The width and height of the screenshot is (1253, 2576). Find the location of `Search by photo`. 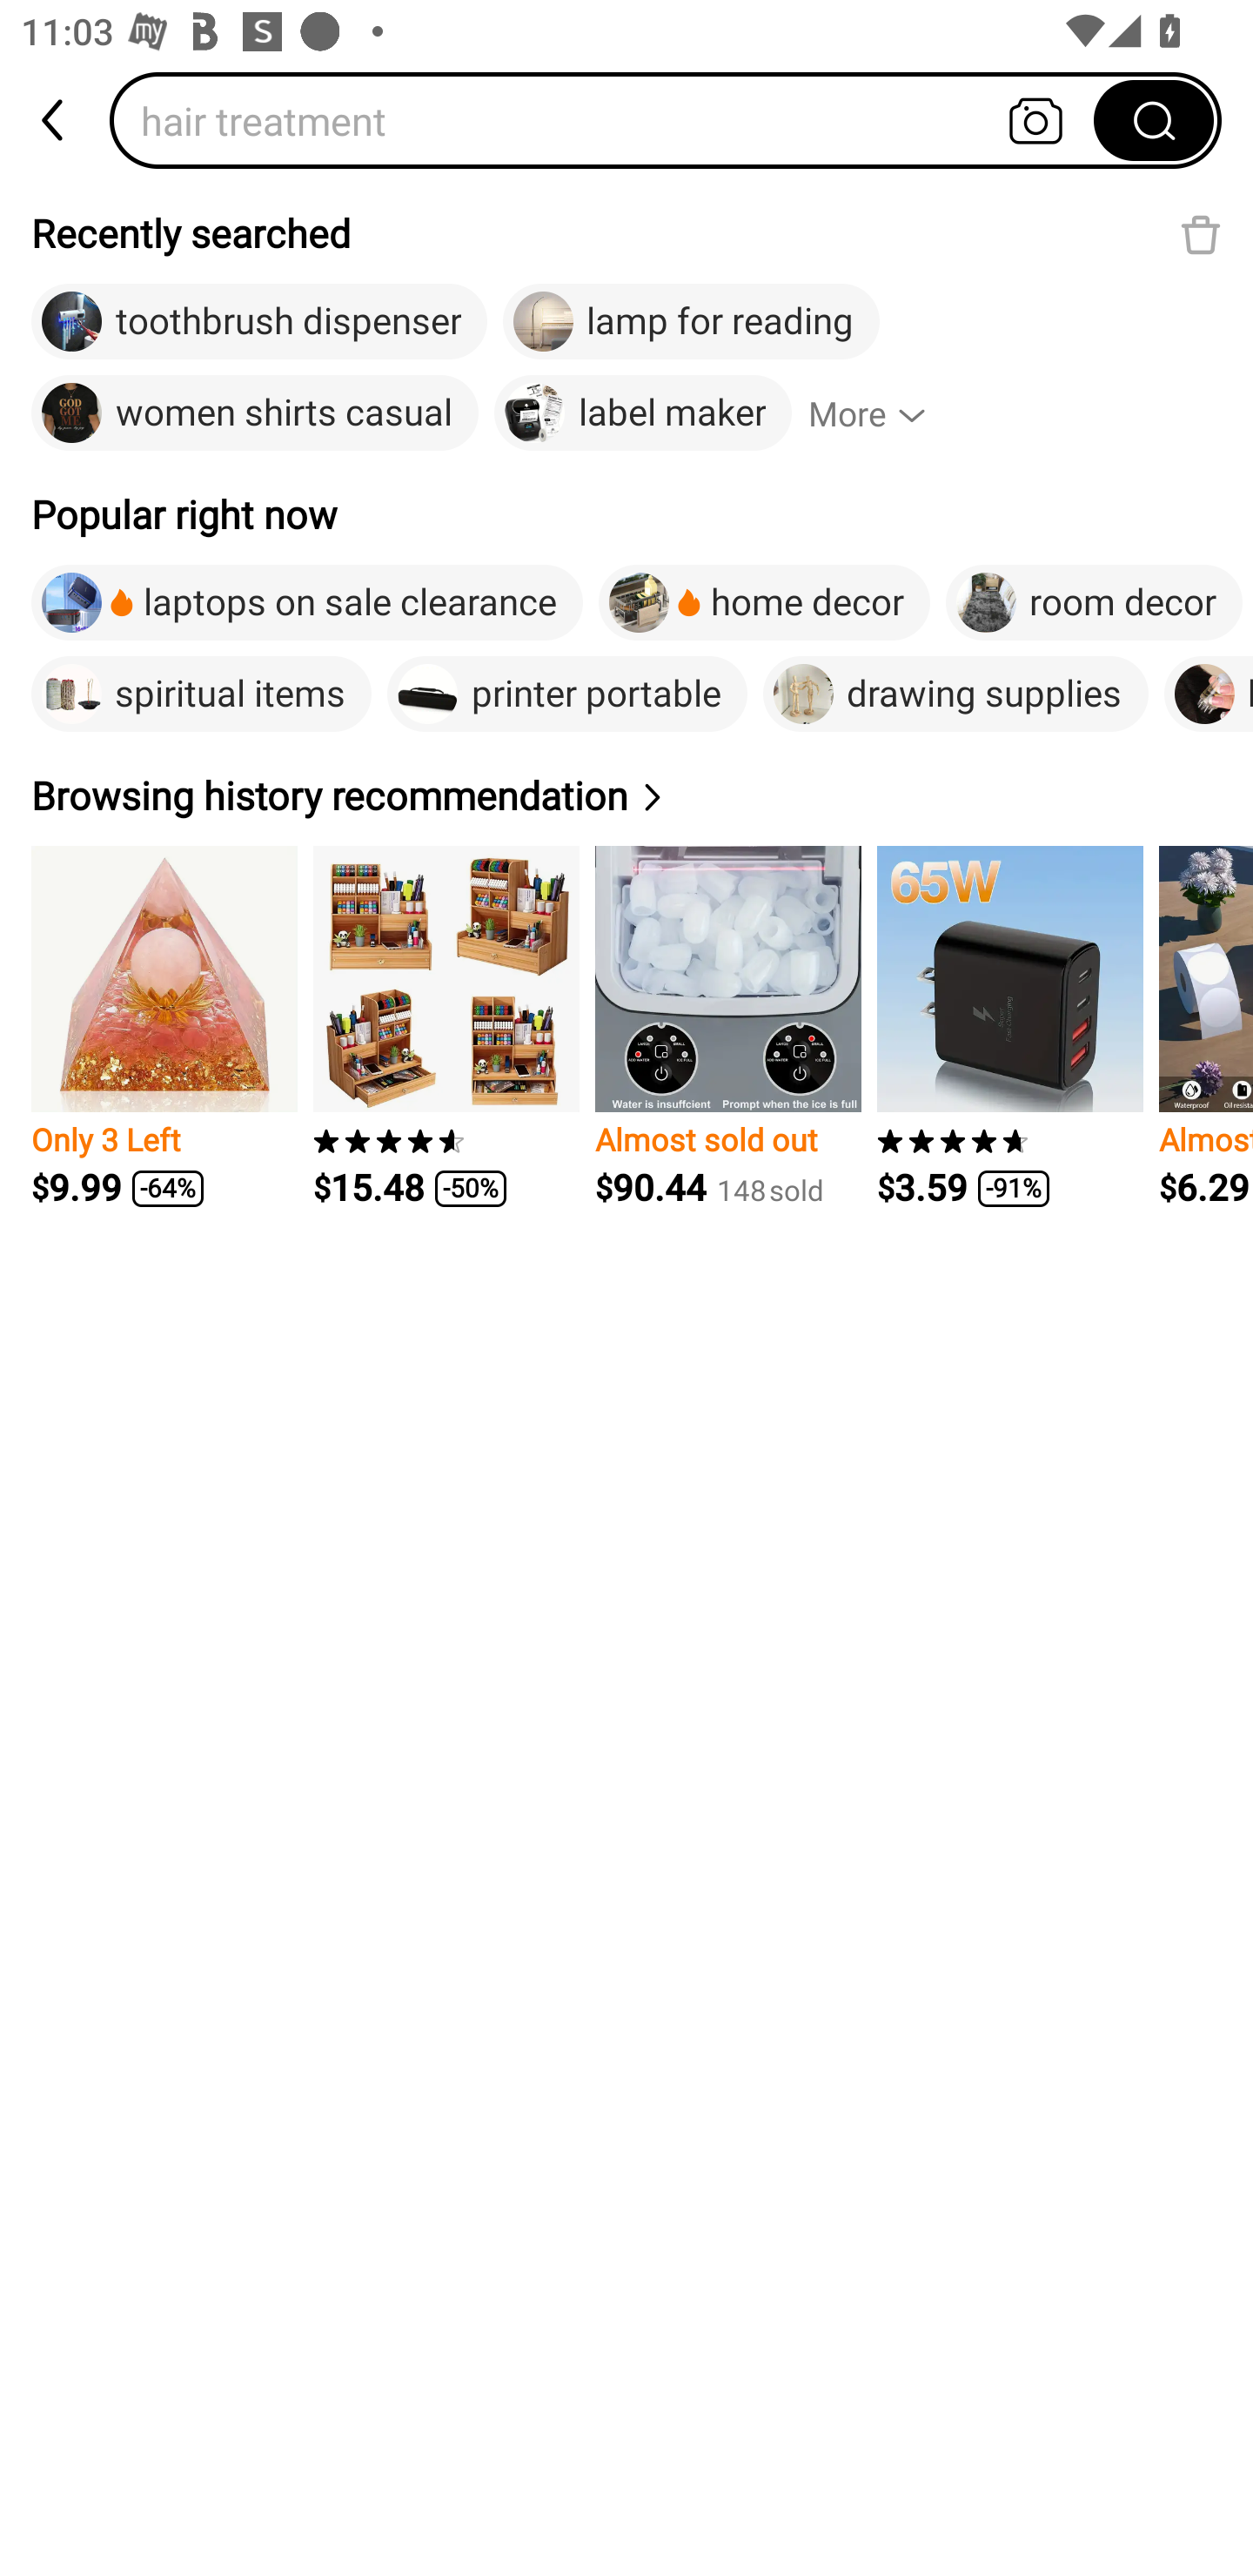

Search by photo is located at coordinates (1035, 120).